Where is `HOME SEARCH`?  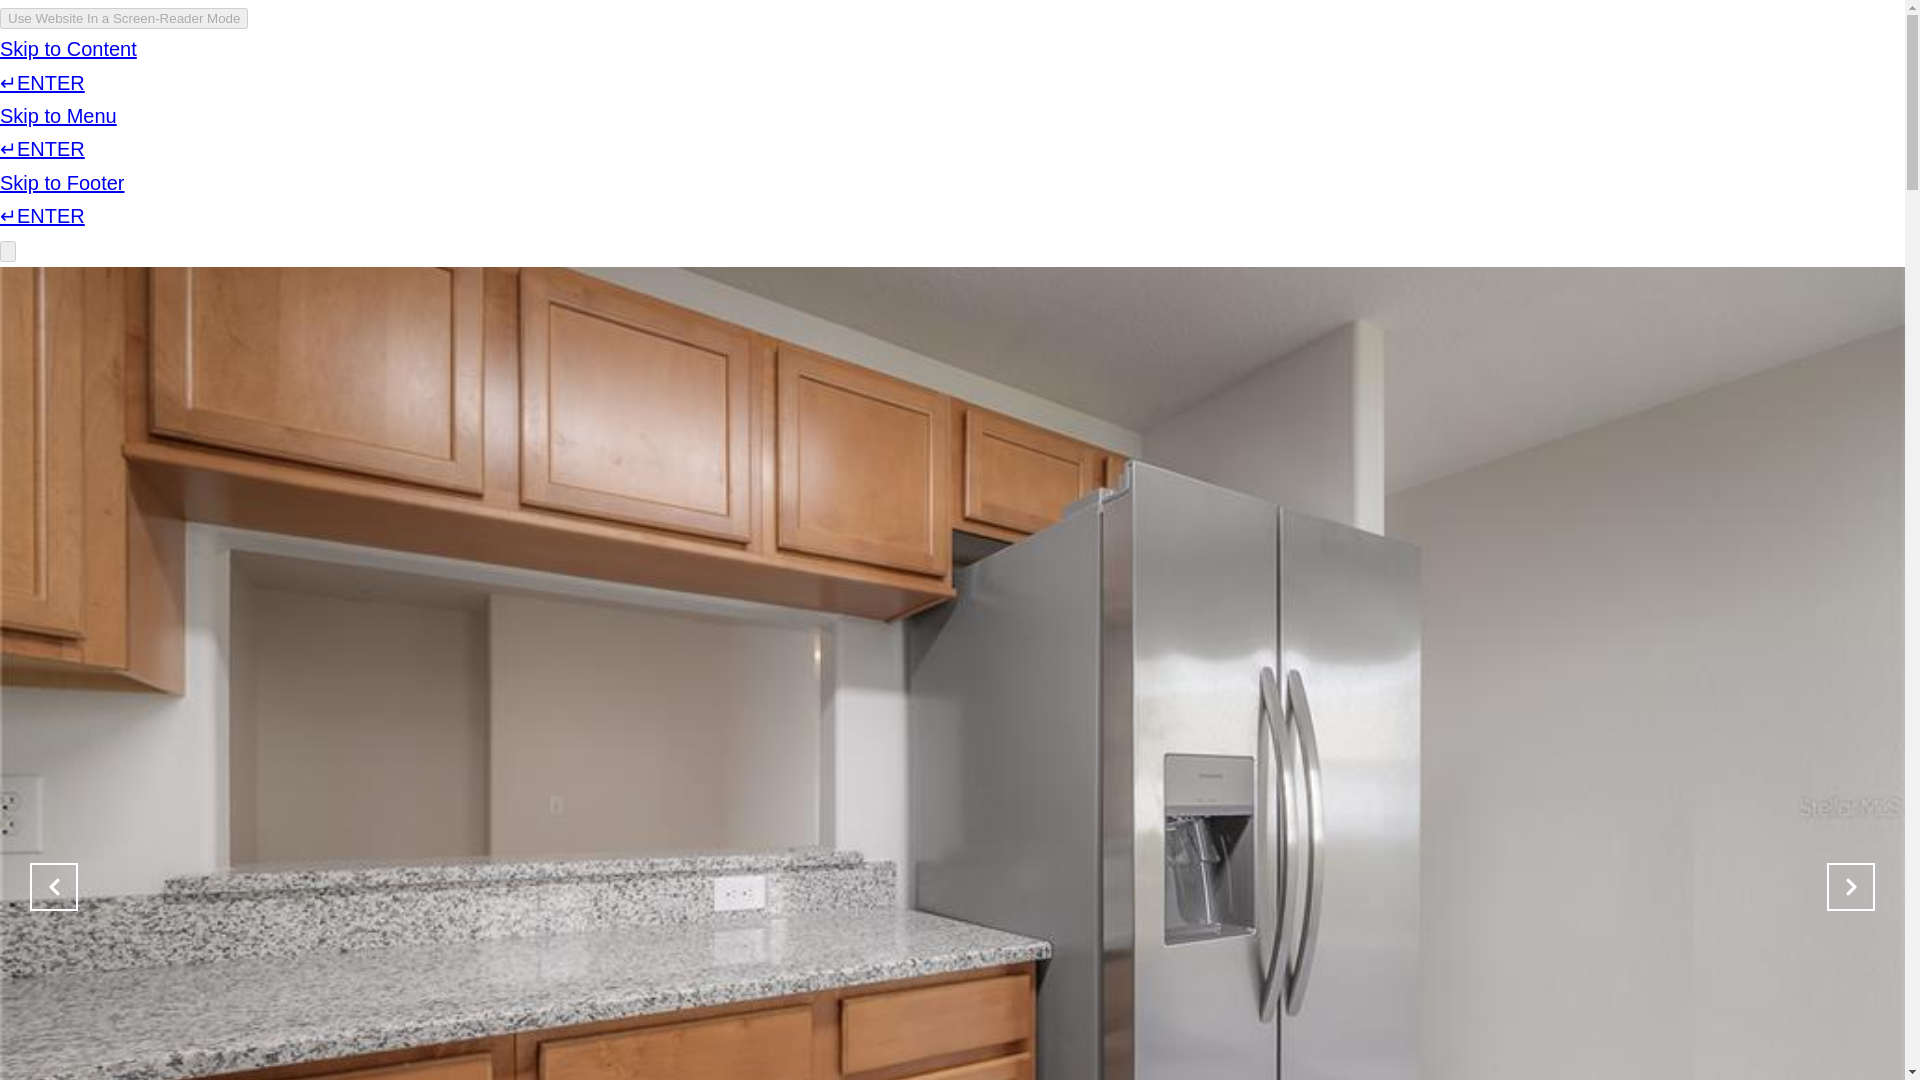 HOME SEARCH is located at coordinates (1258, 74).